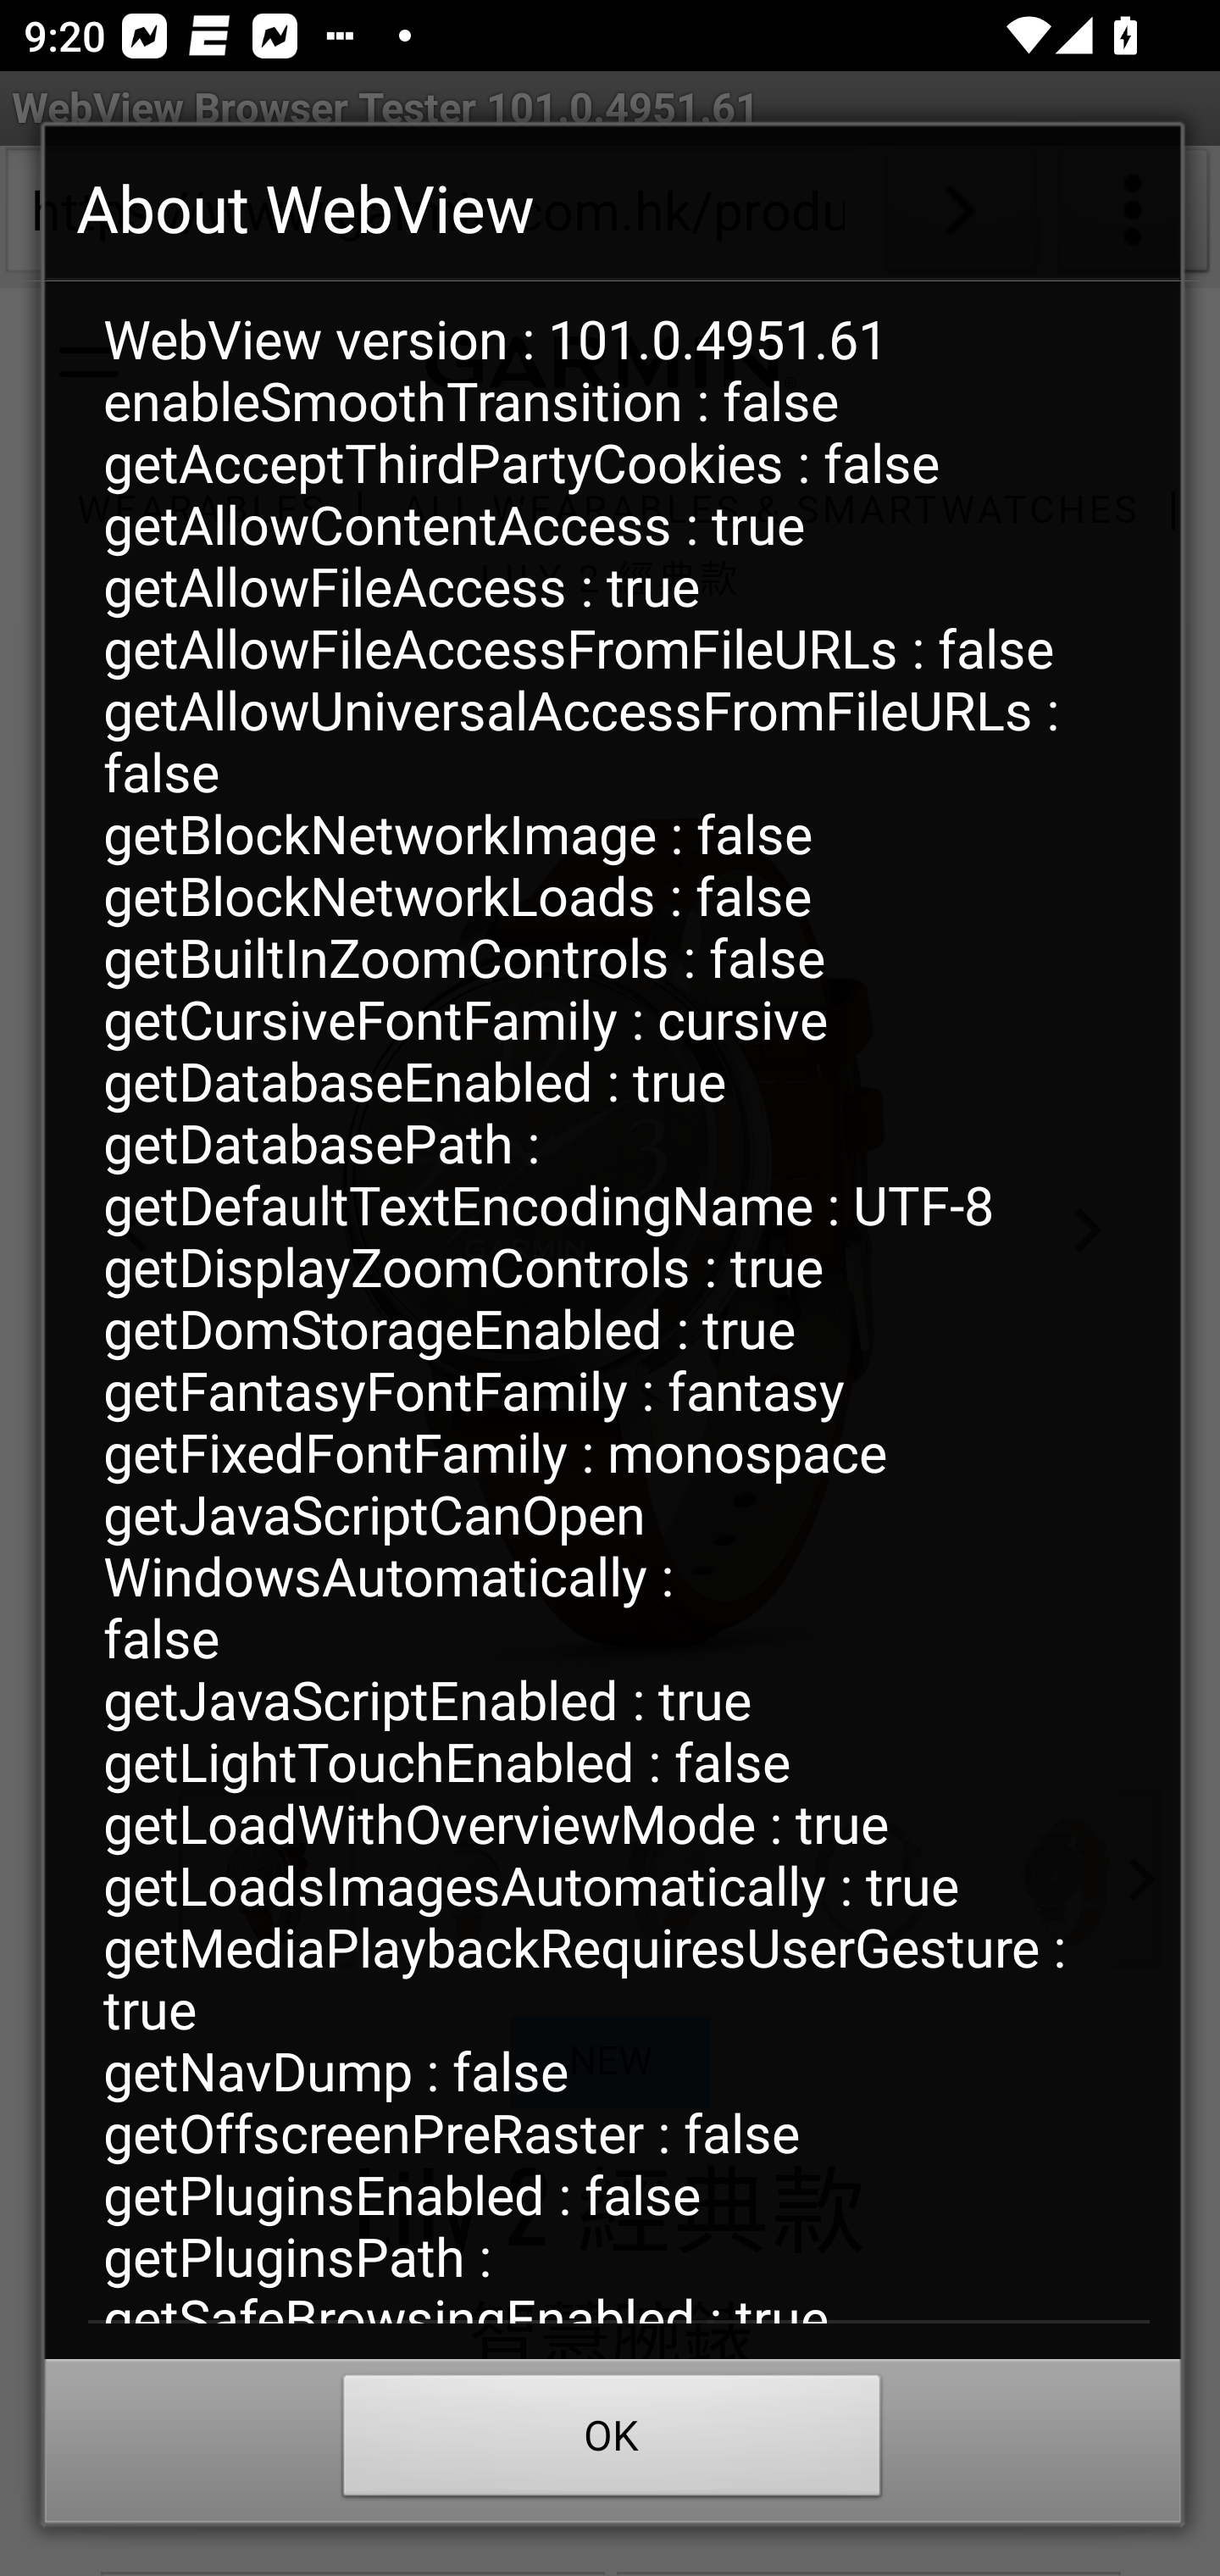 This screenshot has width=1220, height=2576. Describe the element at coordinates (612, 2442) in the screenshot. I see `OK` at that location.